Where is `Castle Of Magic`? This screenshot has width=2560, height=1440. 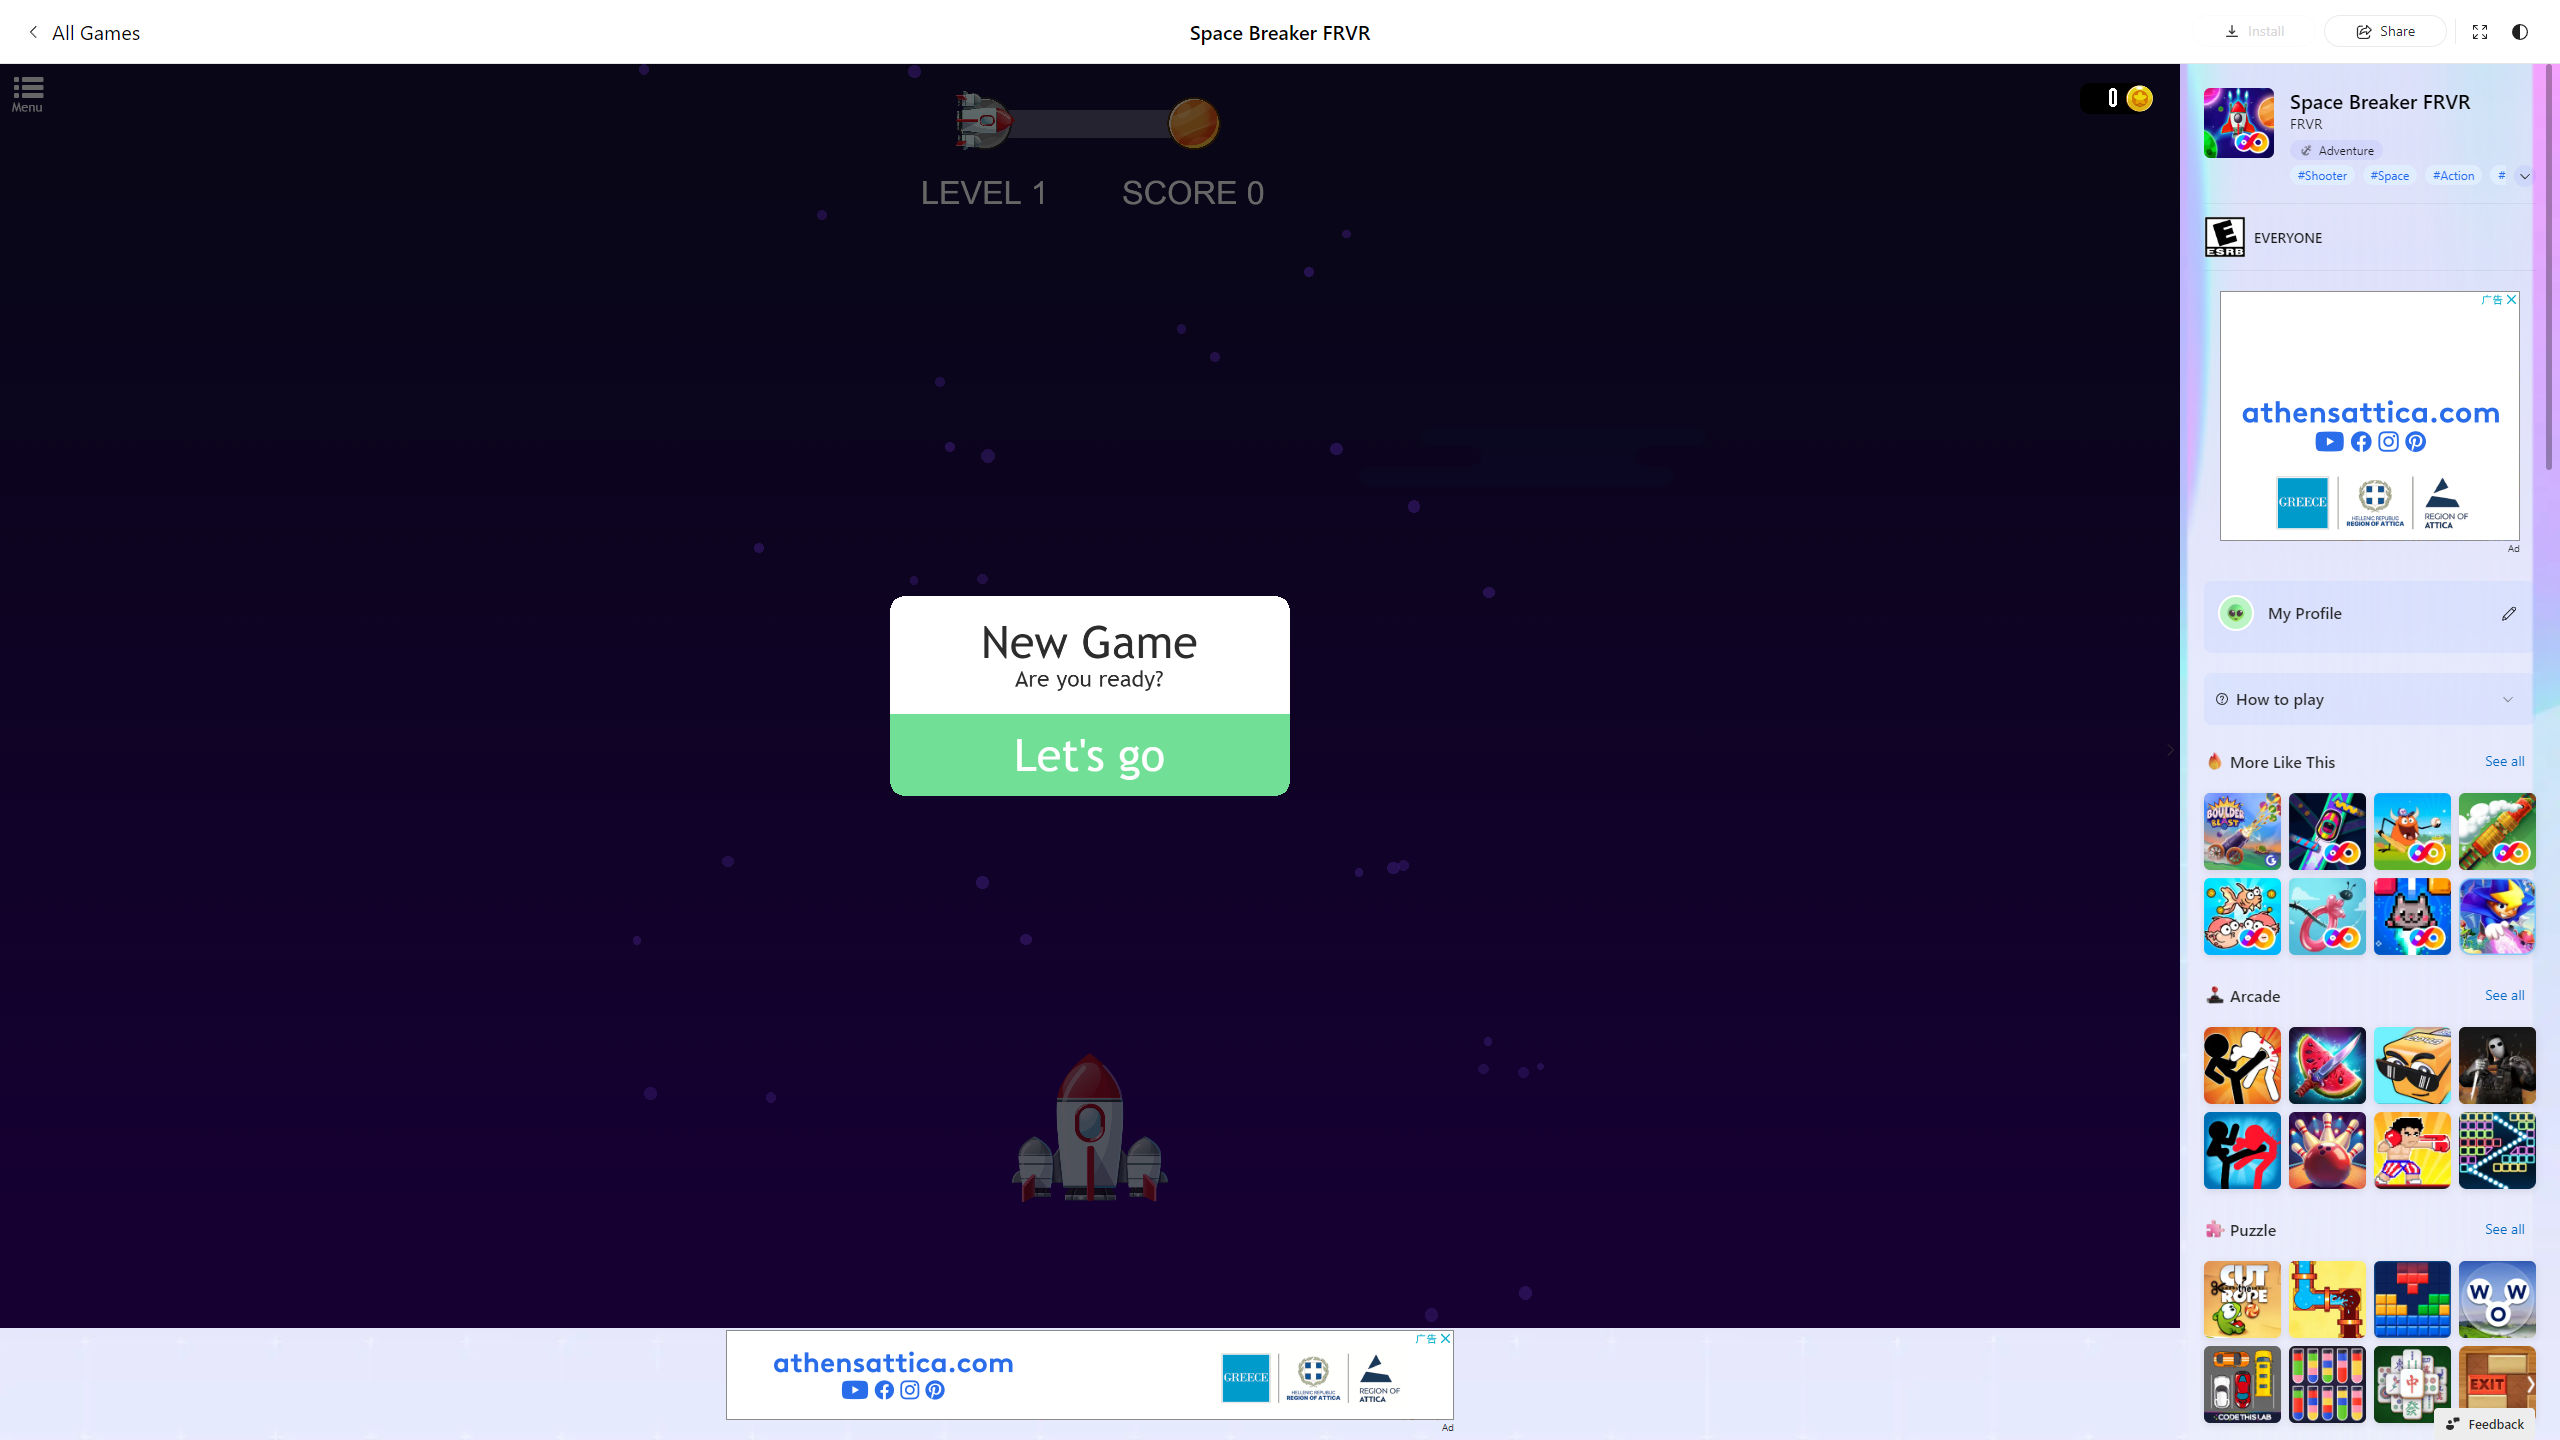
Castle Of Magic is located at coordinates (2497, 916).